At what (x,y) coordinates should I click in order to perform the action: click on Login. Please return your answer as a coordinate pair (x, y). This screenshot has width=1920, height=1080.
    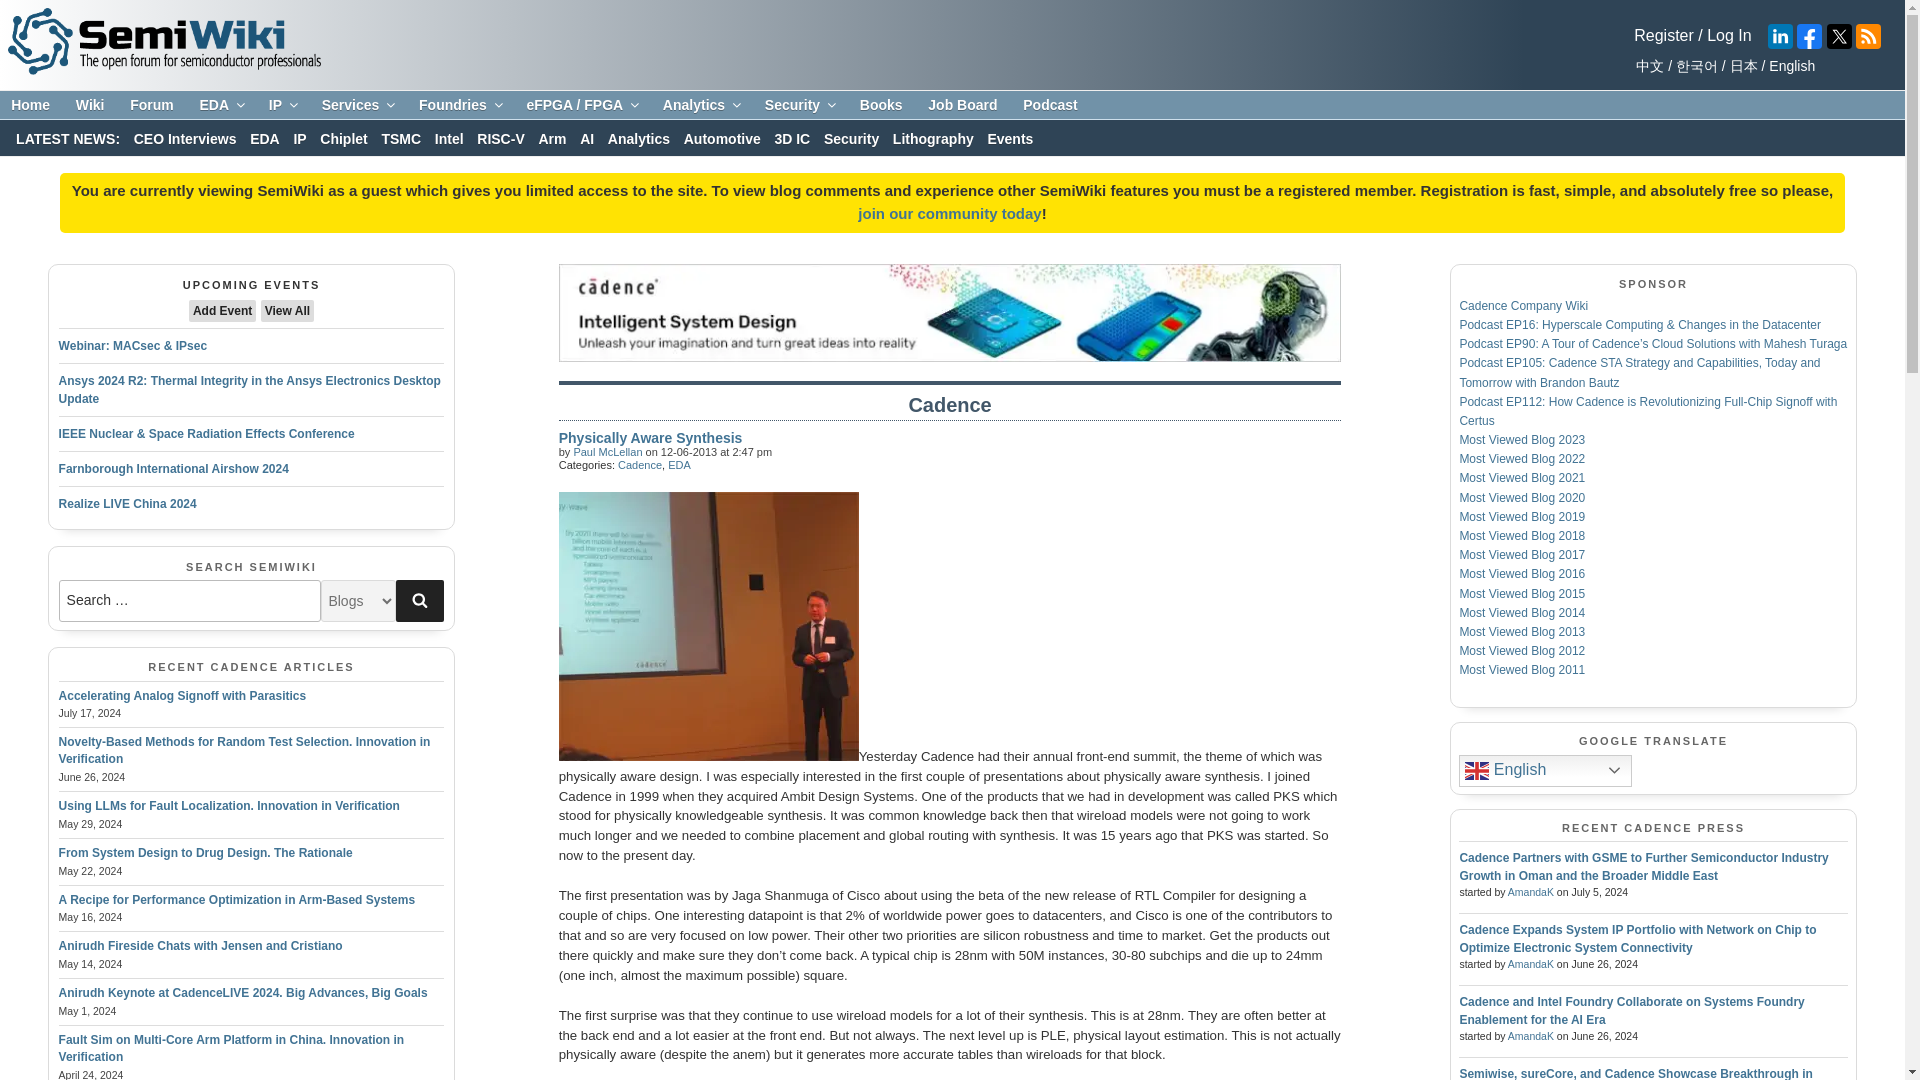
    Looking at the image, I should click on (1663, 36).